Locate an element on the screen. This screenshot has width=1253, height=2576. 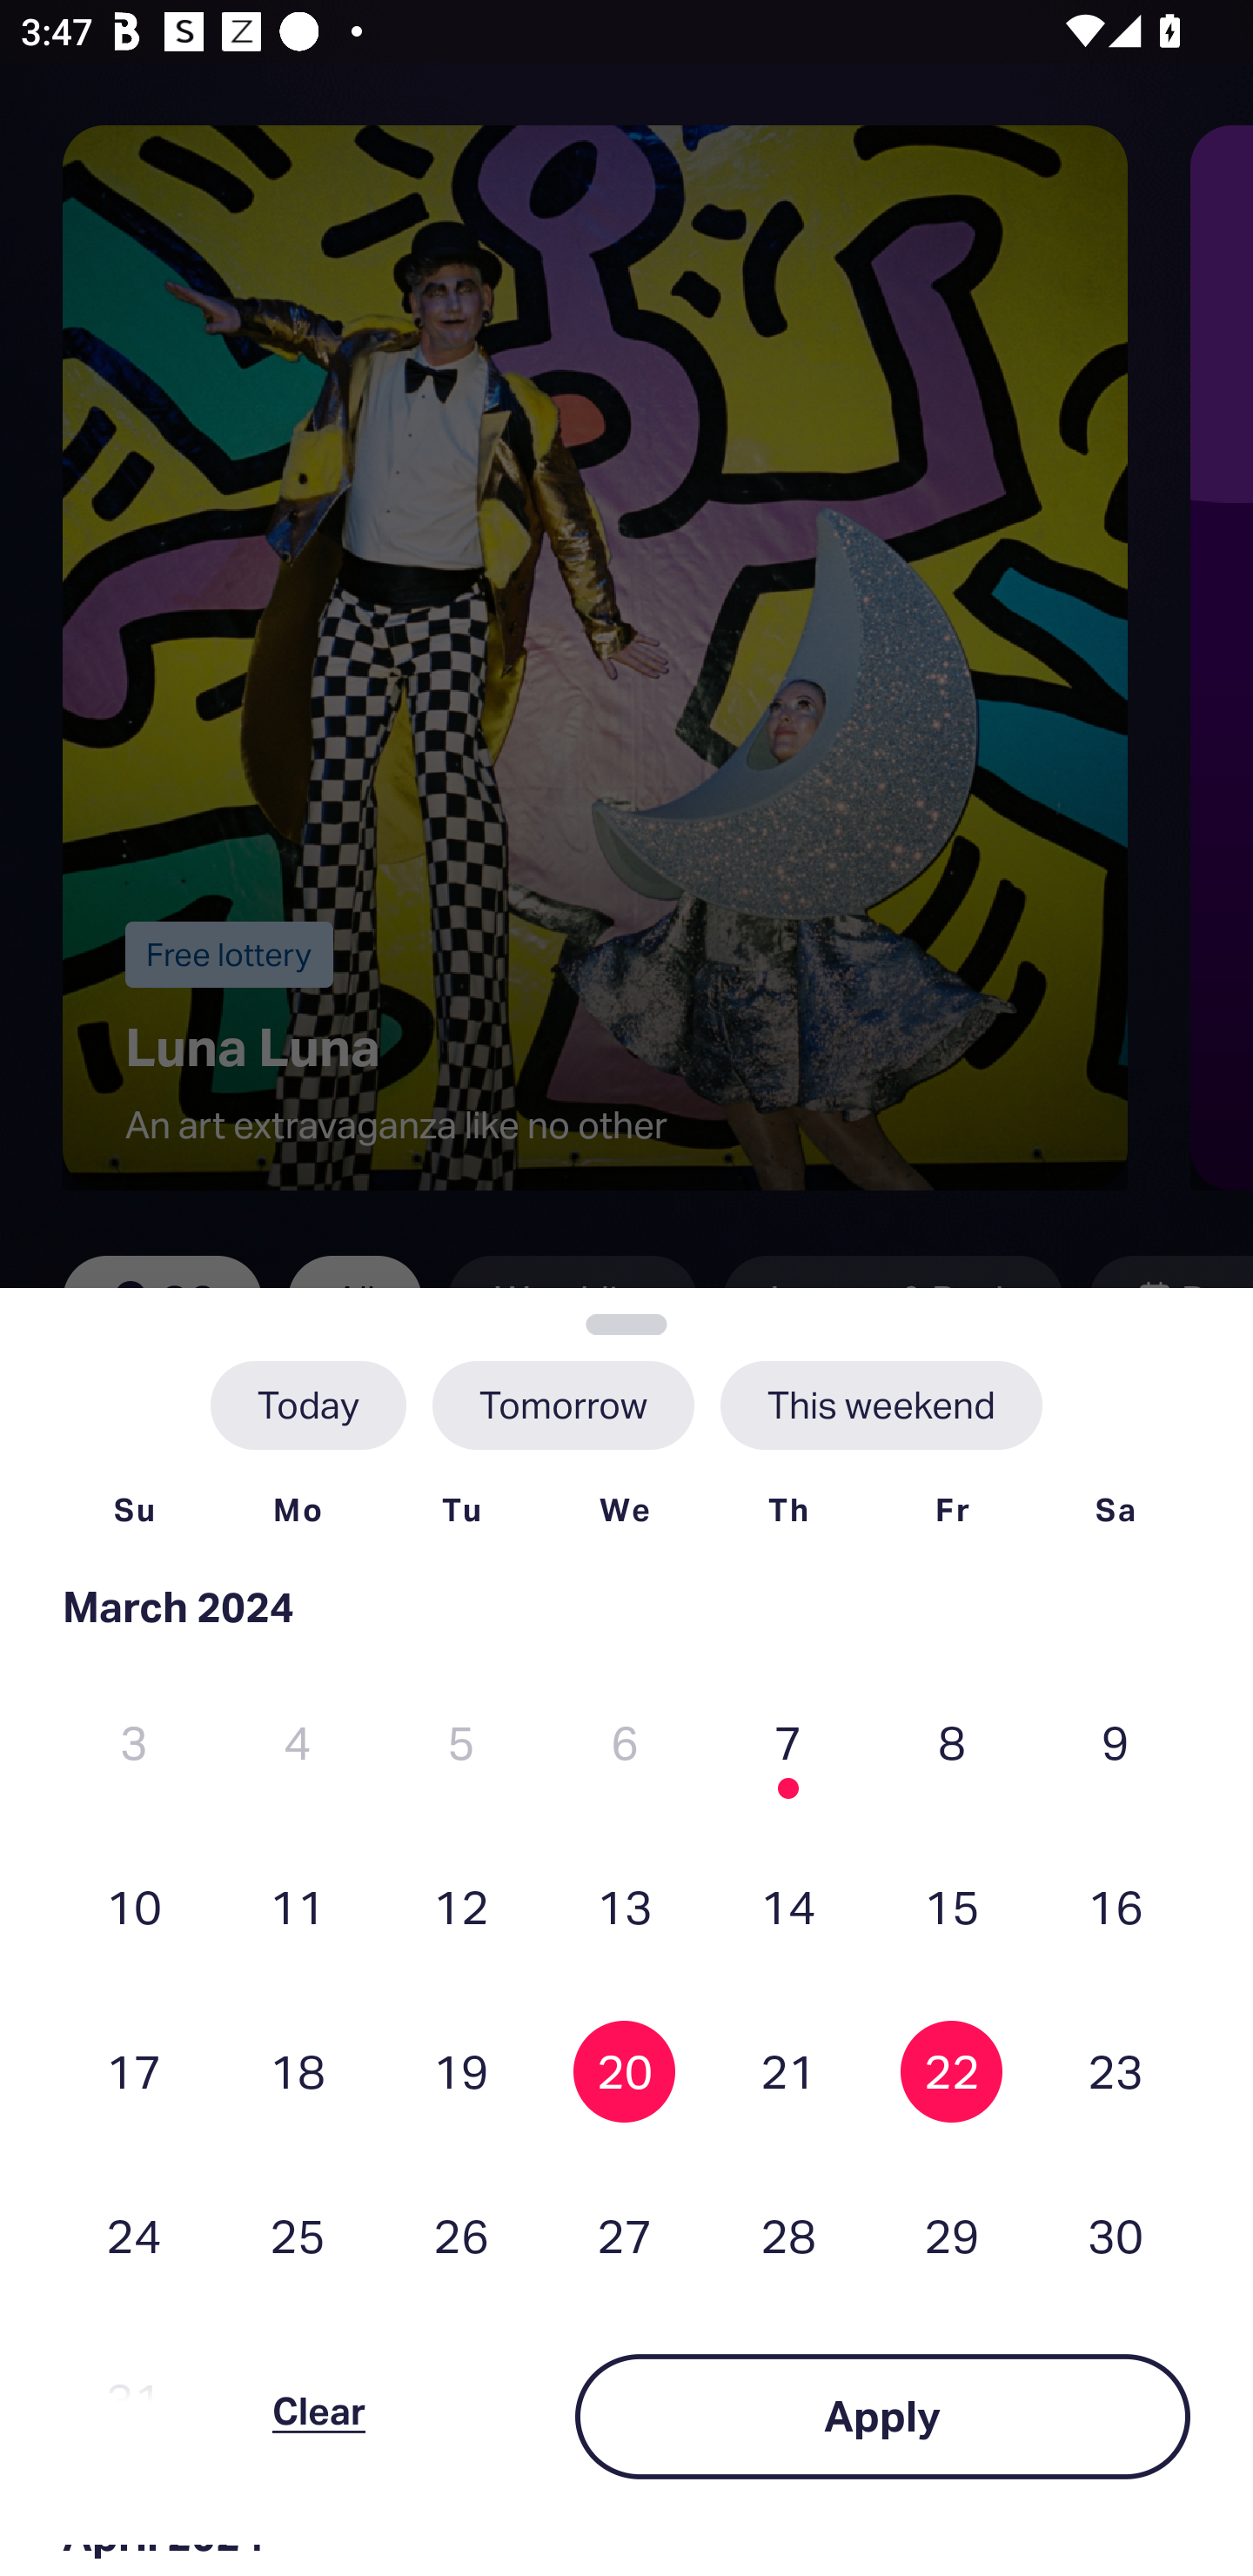
8 is located at coordinates (952, 1742).